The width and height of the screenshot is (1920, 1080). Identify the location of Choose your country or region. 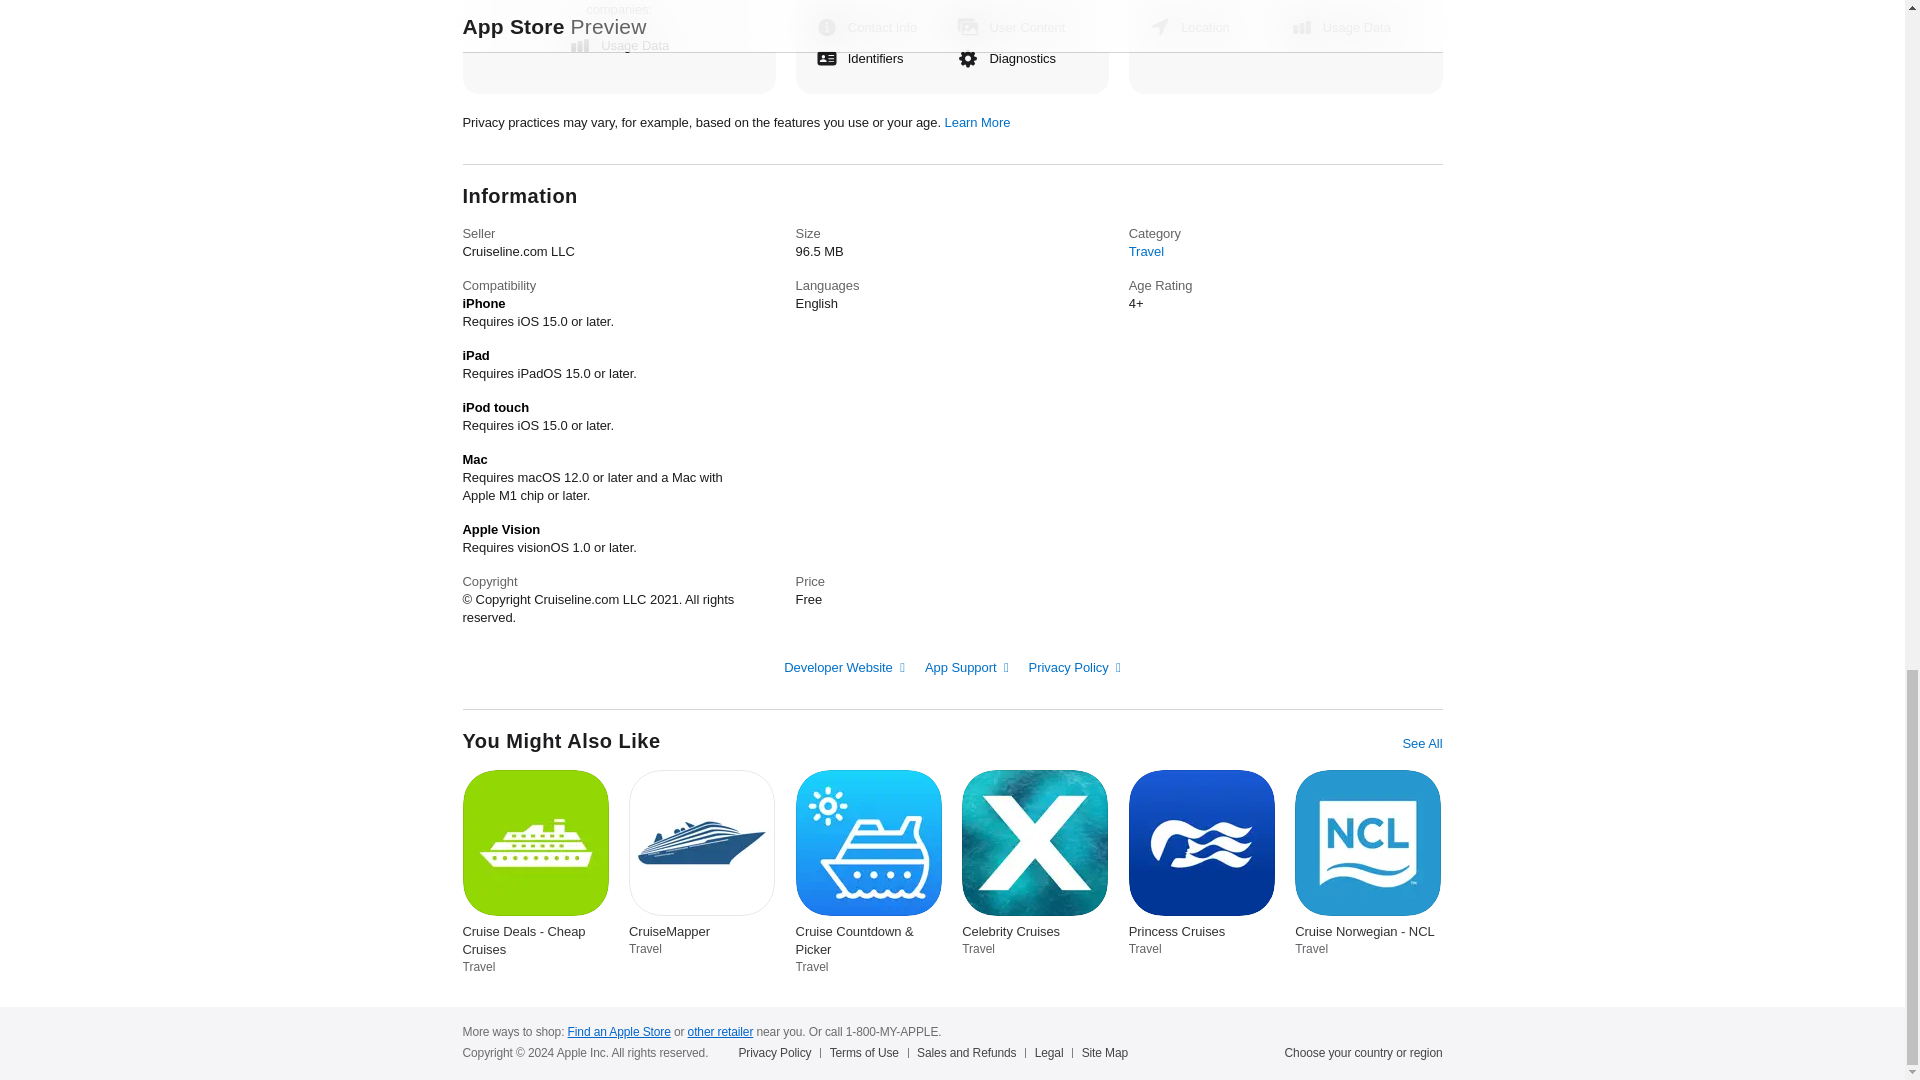
(1364, 1052).